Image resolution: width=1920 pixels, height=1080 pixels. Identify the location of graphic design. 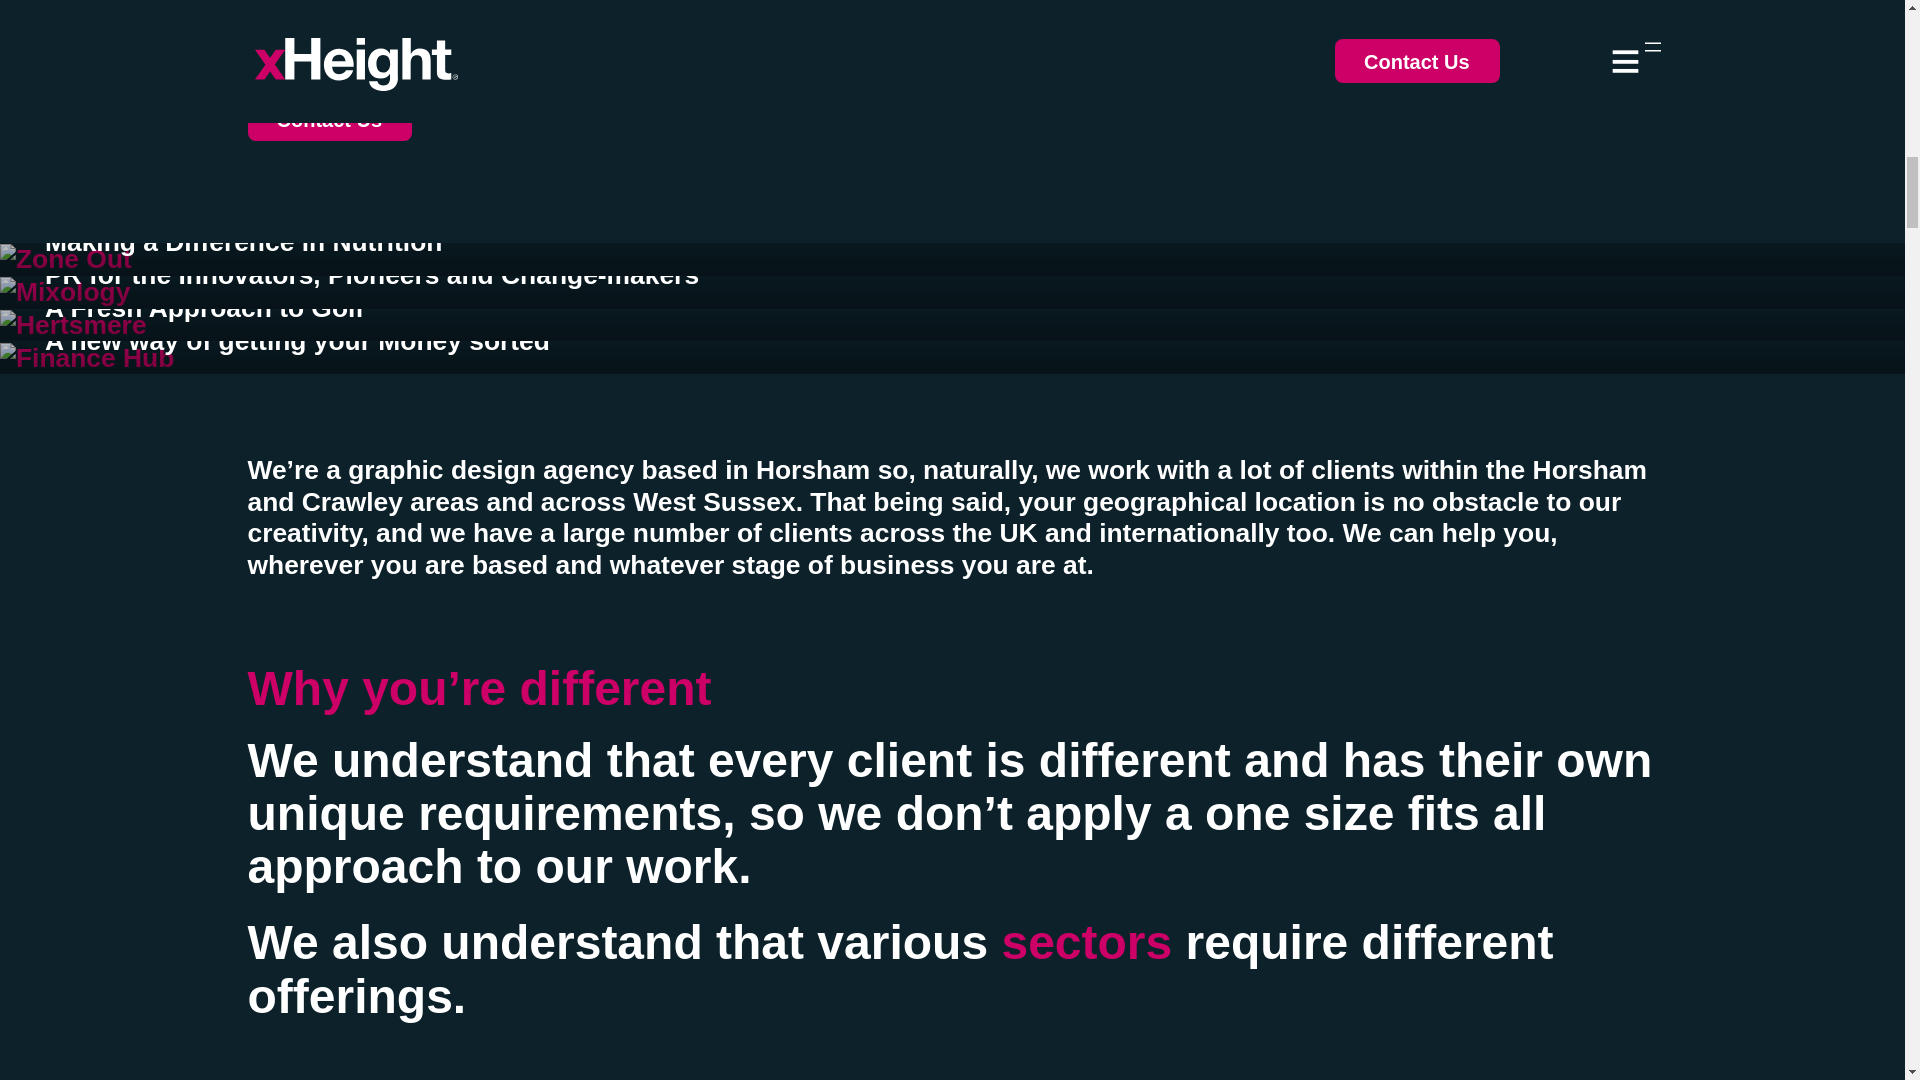
(341, 8).